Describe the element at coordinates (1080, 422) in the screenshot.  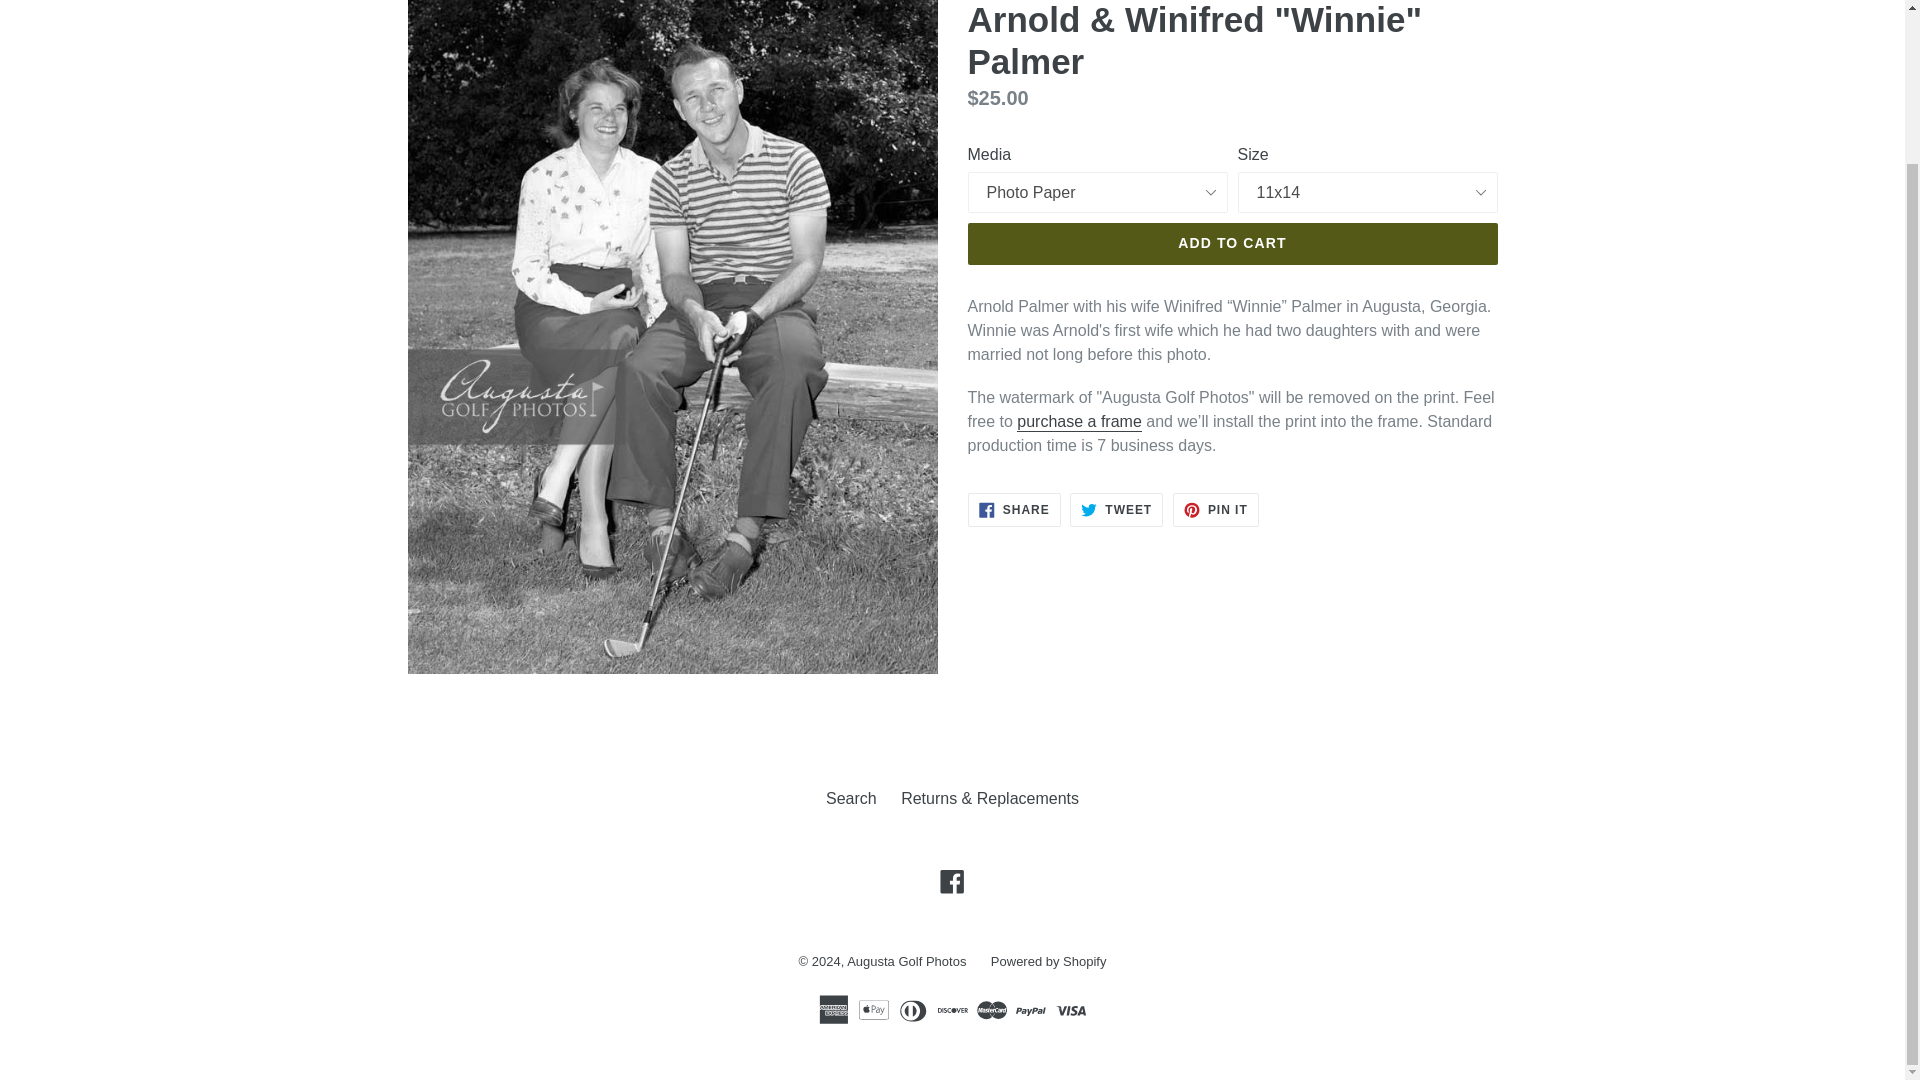
I see `Pin on Pinterest` at that location.